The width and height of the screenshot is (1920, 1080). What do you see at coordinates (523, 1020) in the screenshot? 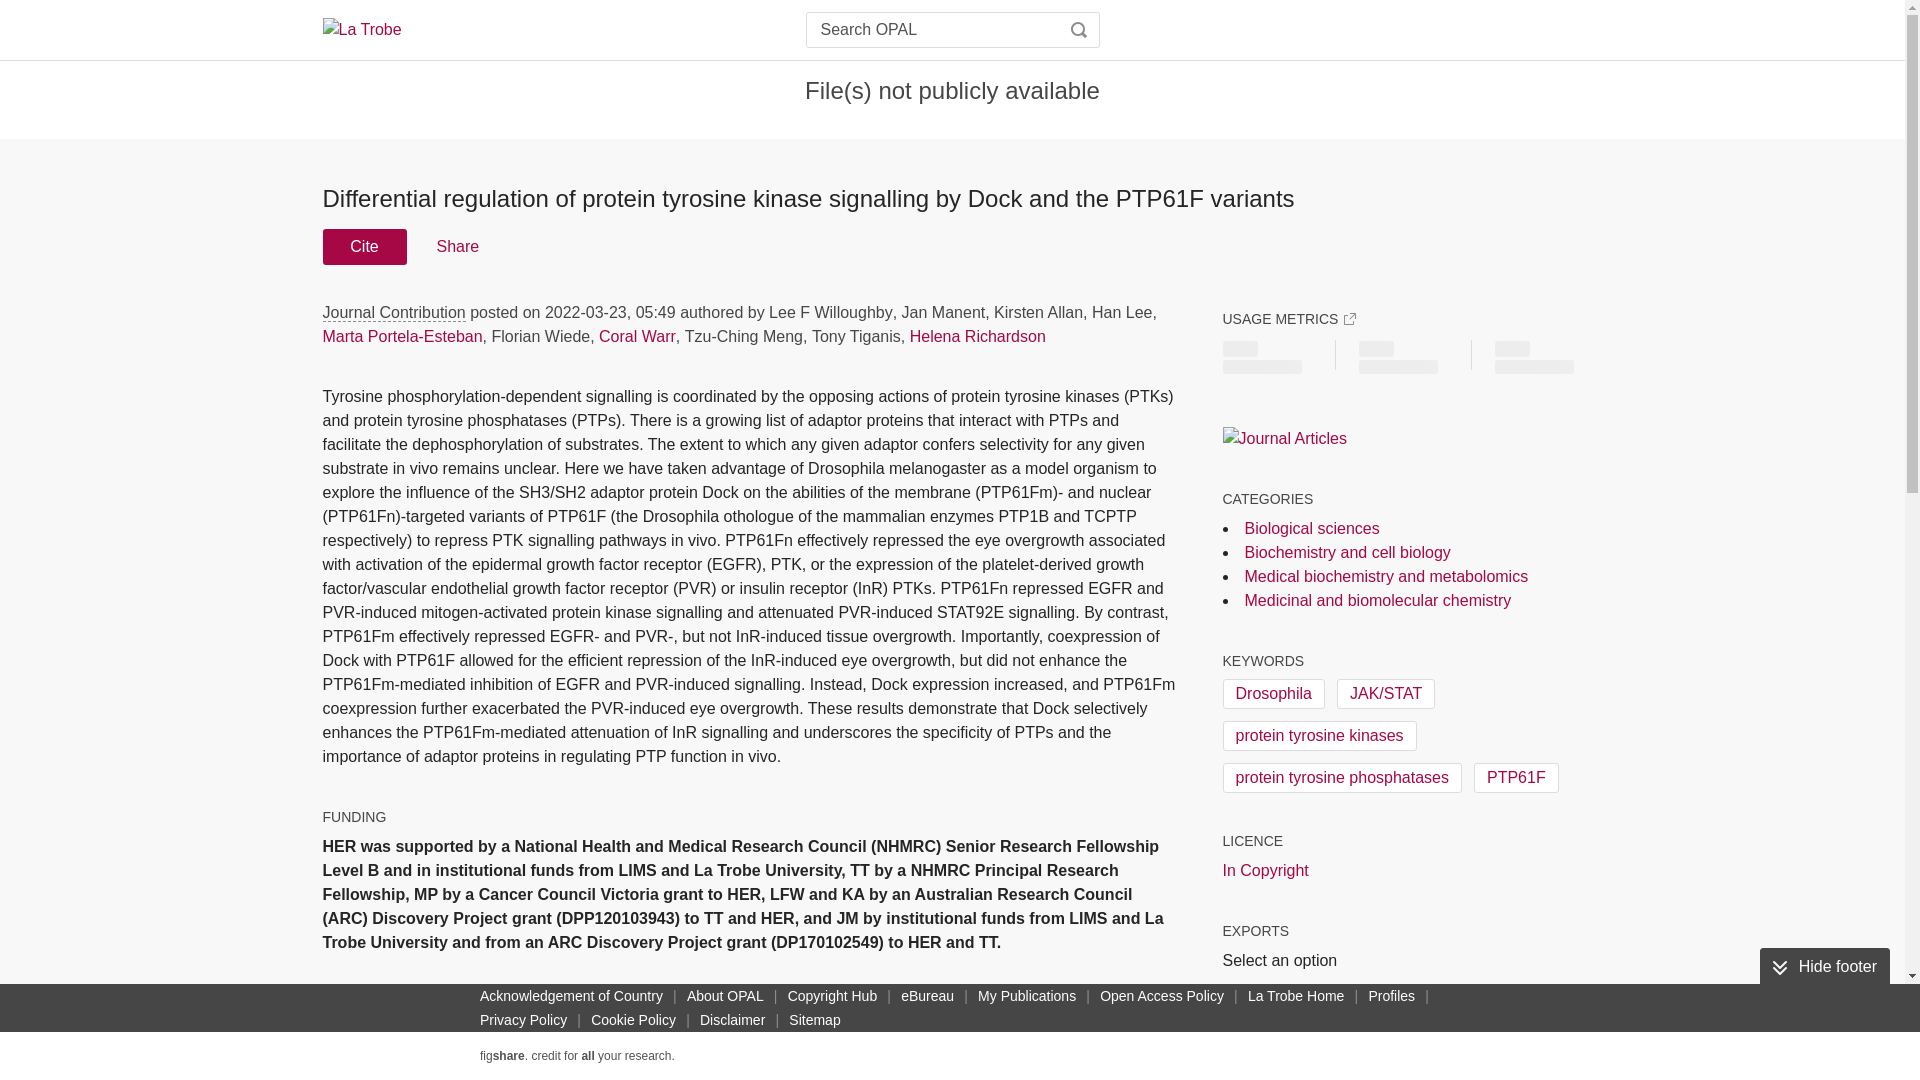
I see `Privacy Policy` at bounding box center [523, 1020].